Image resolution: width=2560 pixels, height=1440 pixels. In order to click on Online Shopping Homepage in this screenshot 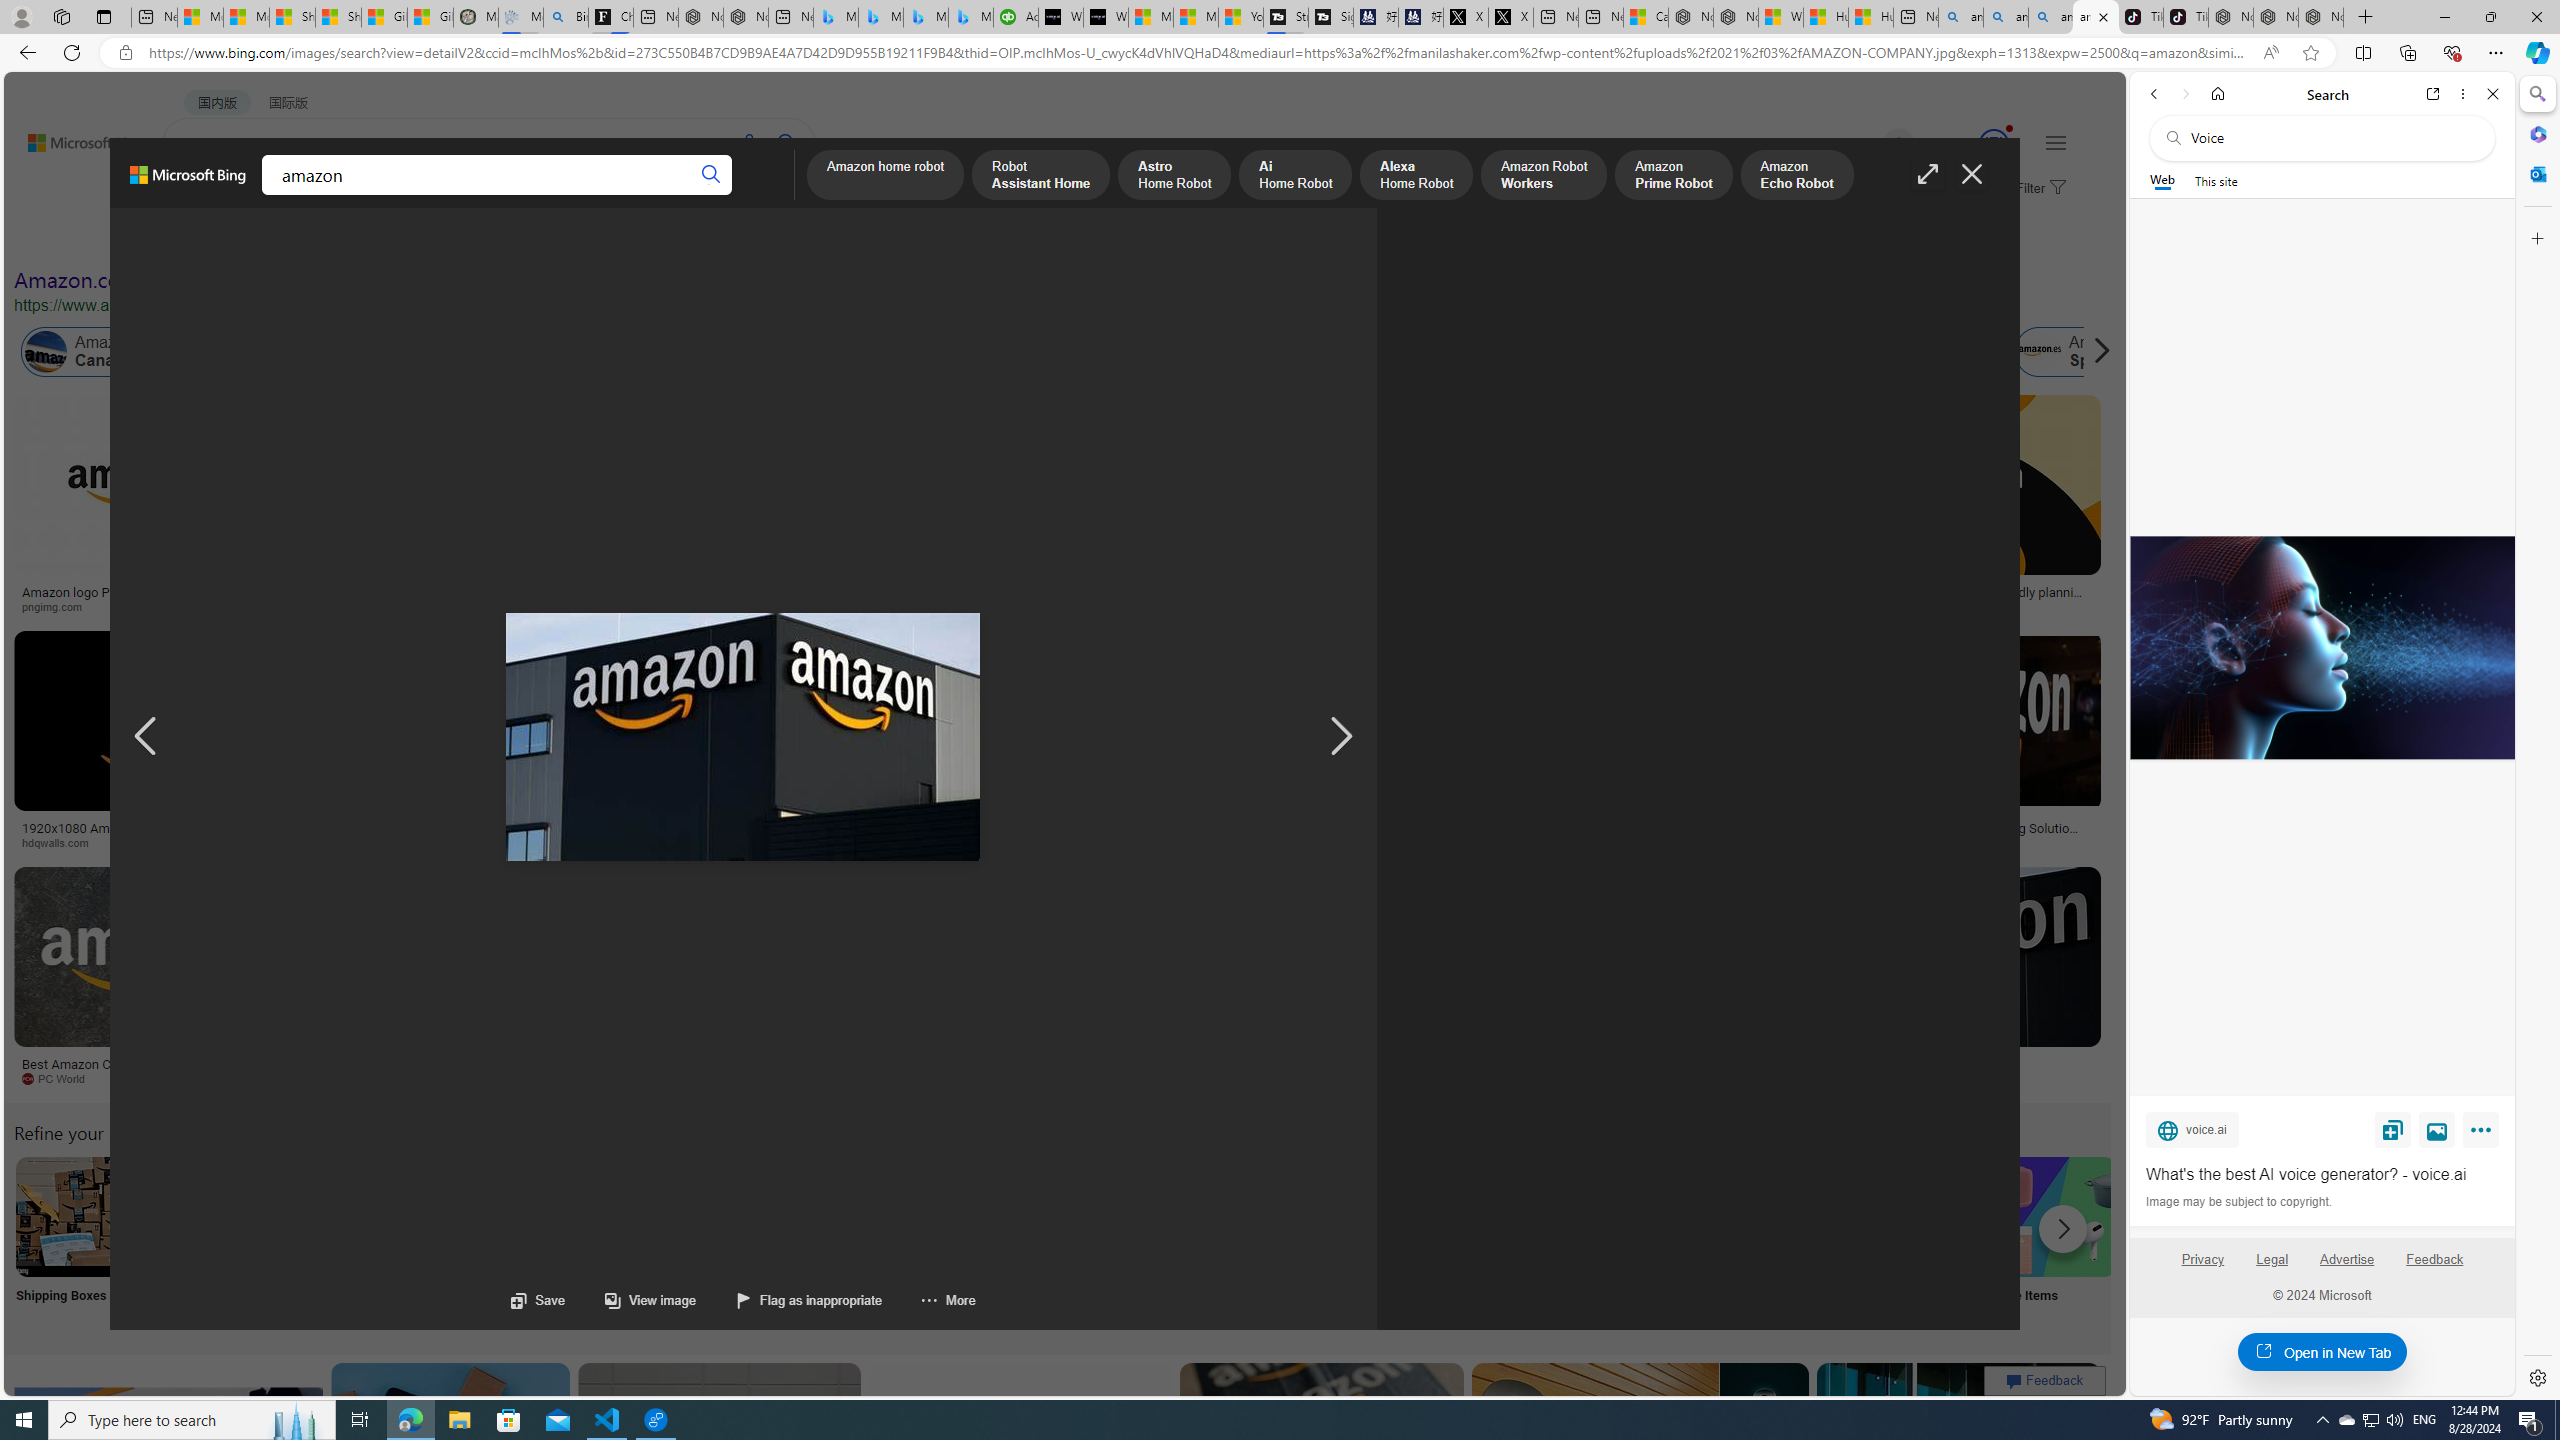, I will do `click(1526, 1242)`.